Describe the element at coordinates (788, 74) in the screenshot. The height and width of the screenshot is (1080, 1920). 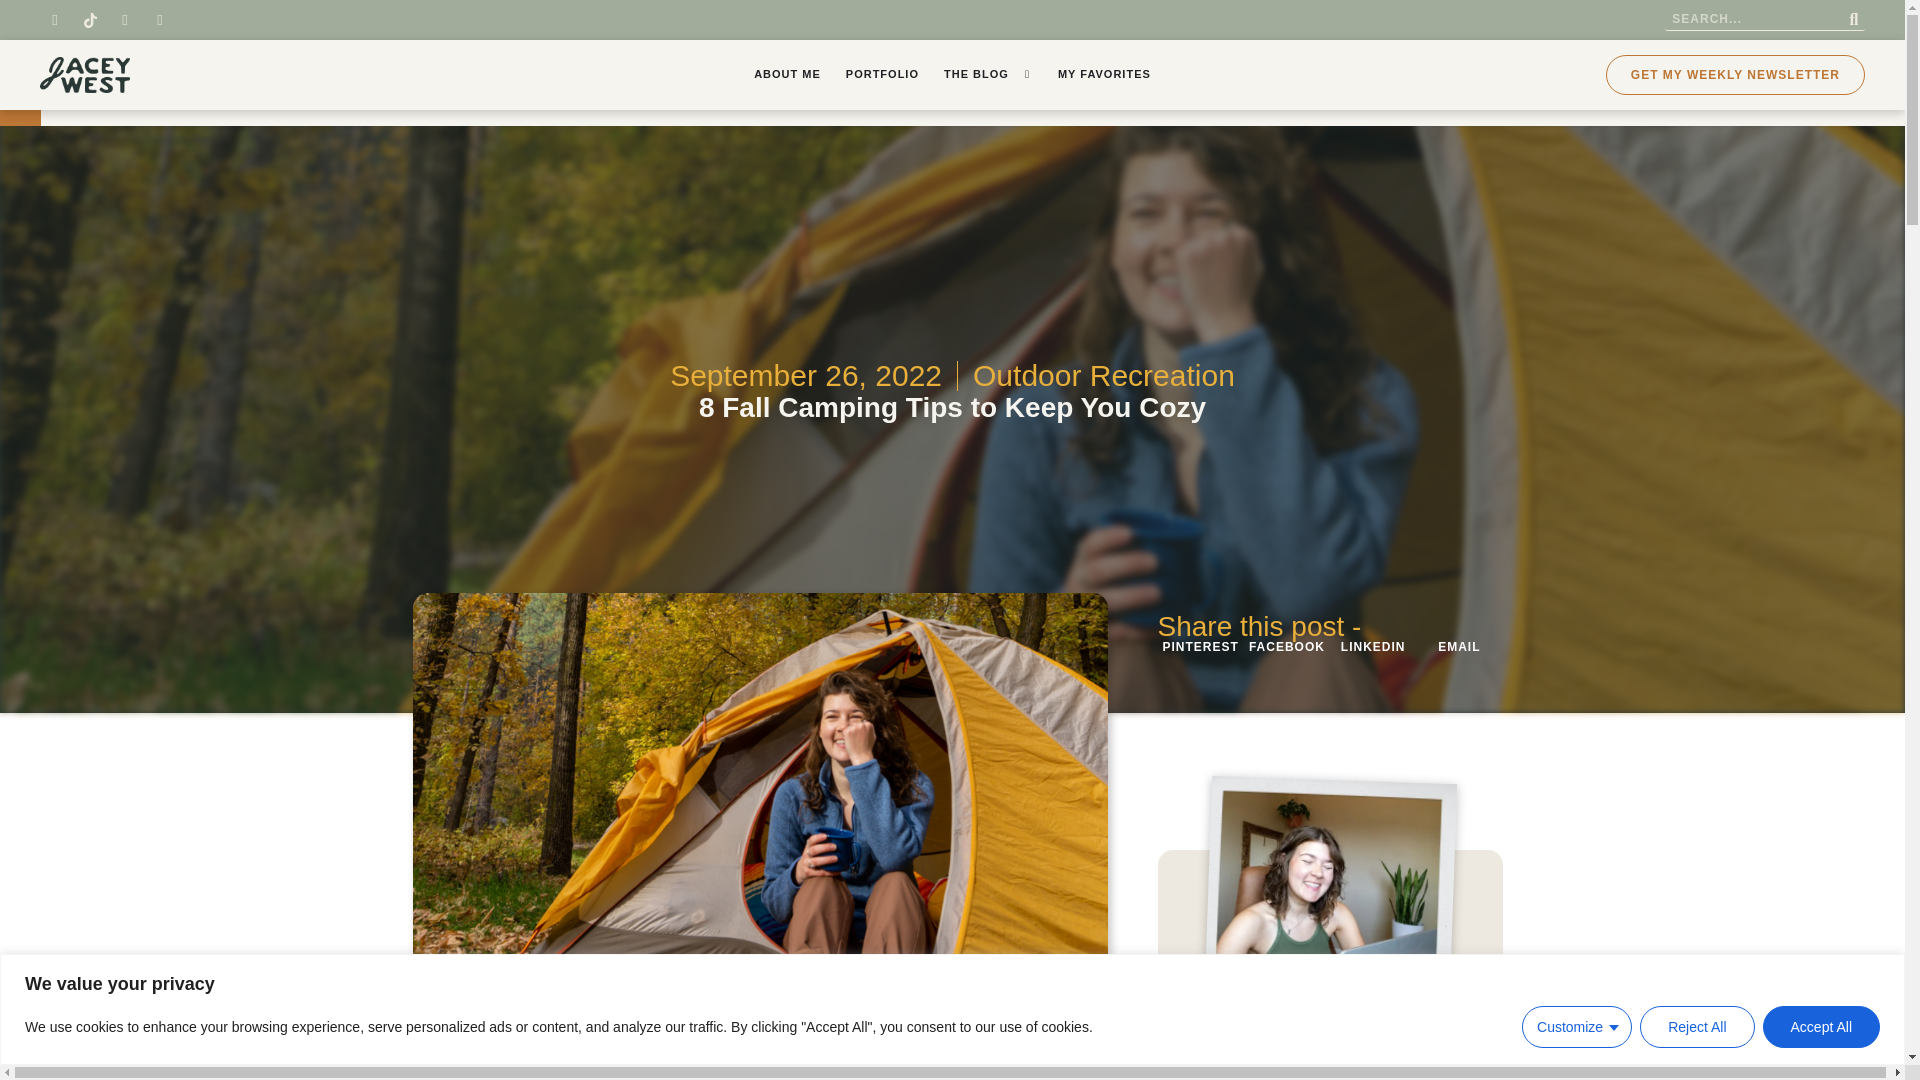
I see `ABOUT ME` at that location.